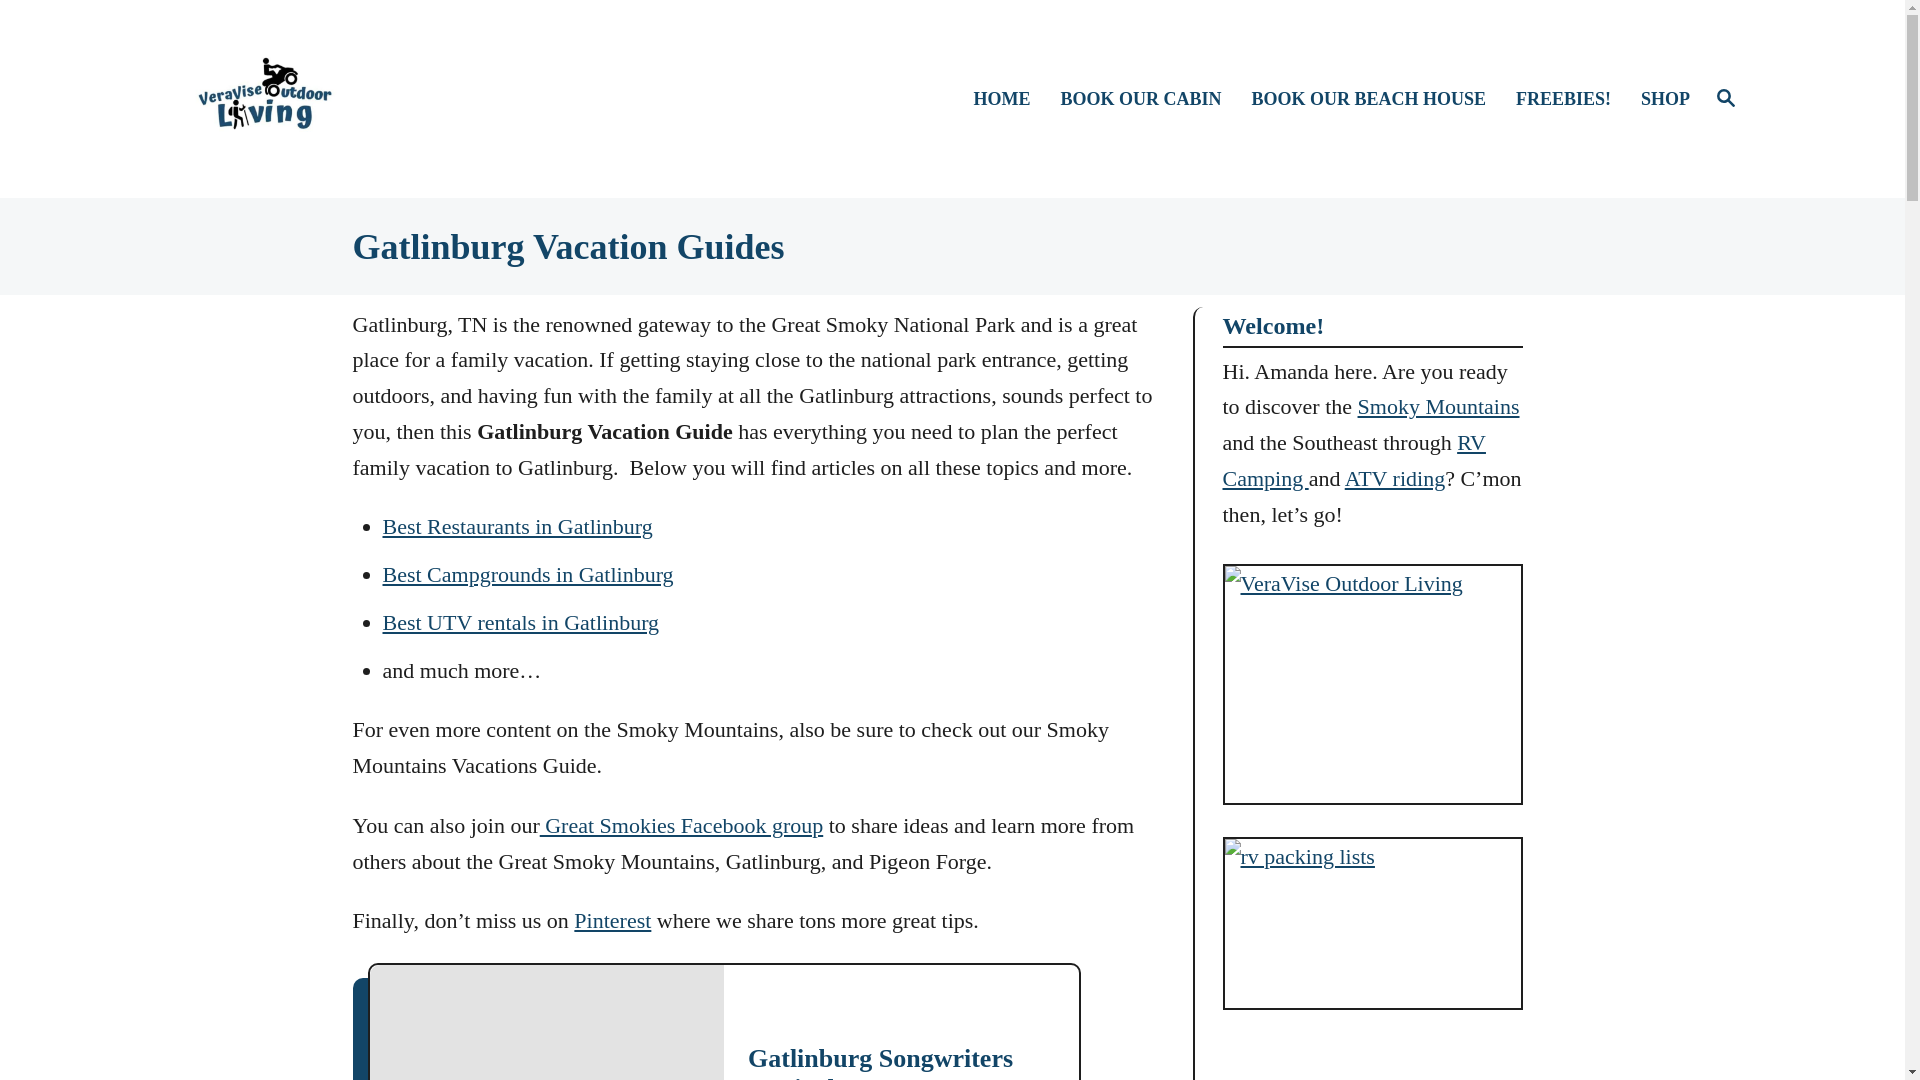 This screenshot has height=1080, width=1920. What do you see at coordinates (1150, 100) in the screenshot?
I see `BOOK OUR CABIN` at bounding box center [1150, 100].